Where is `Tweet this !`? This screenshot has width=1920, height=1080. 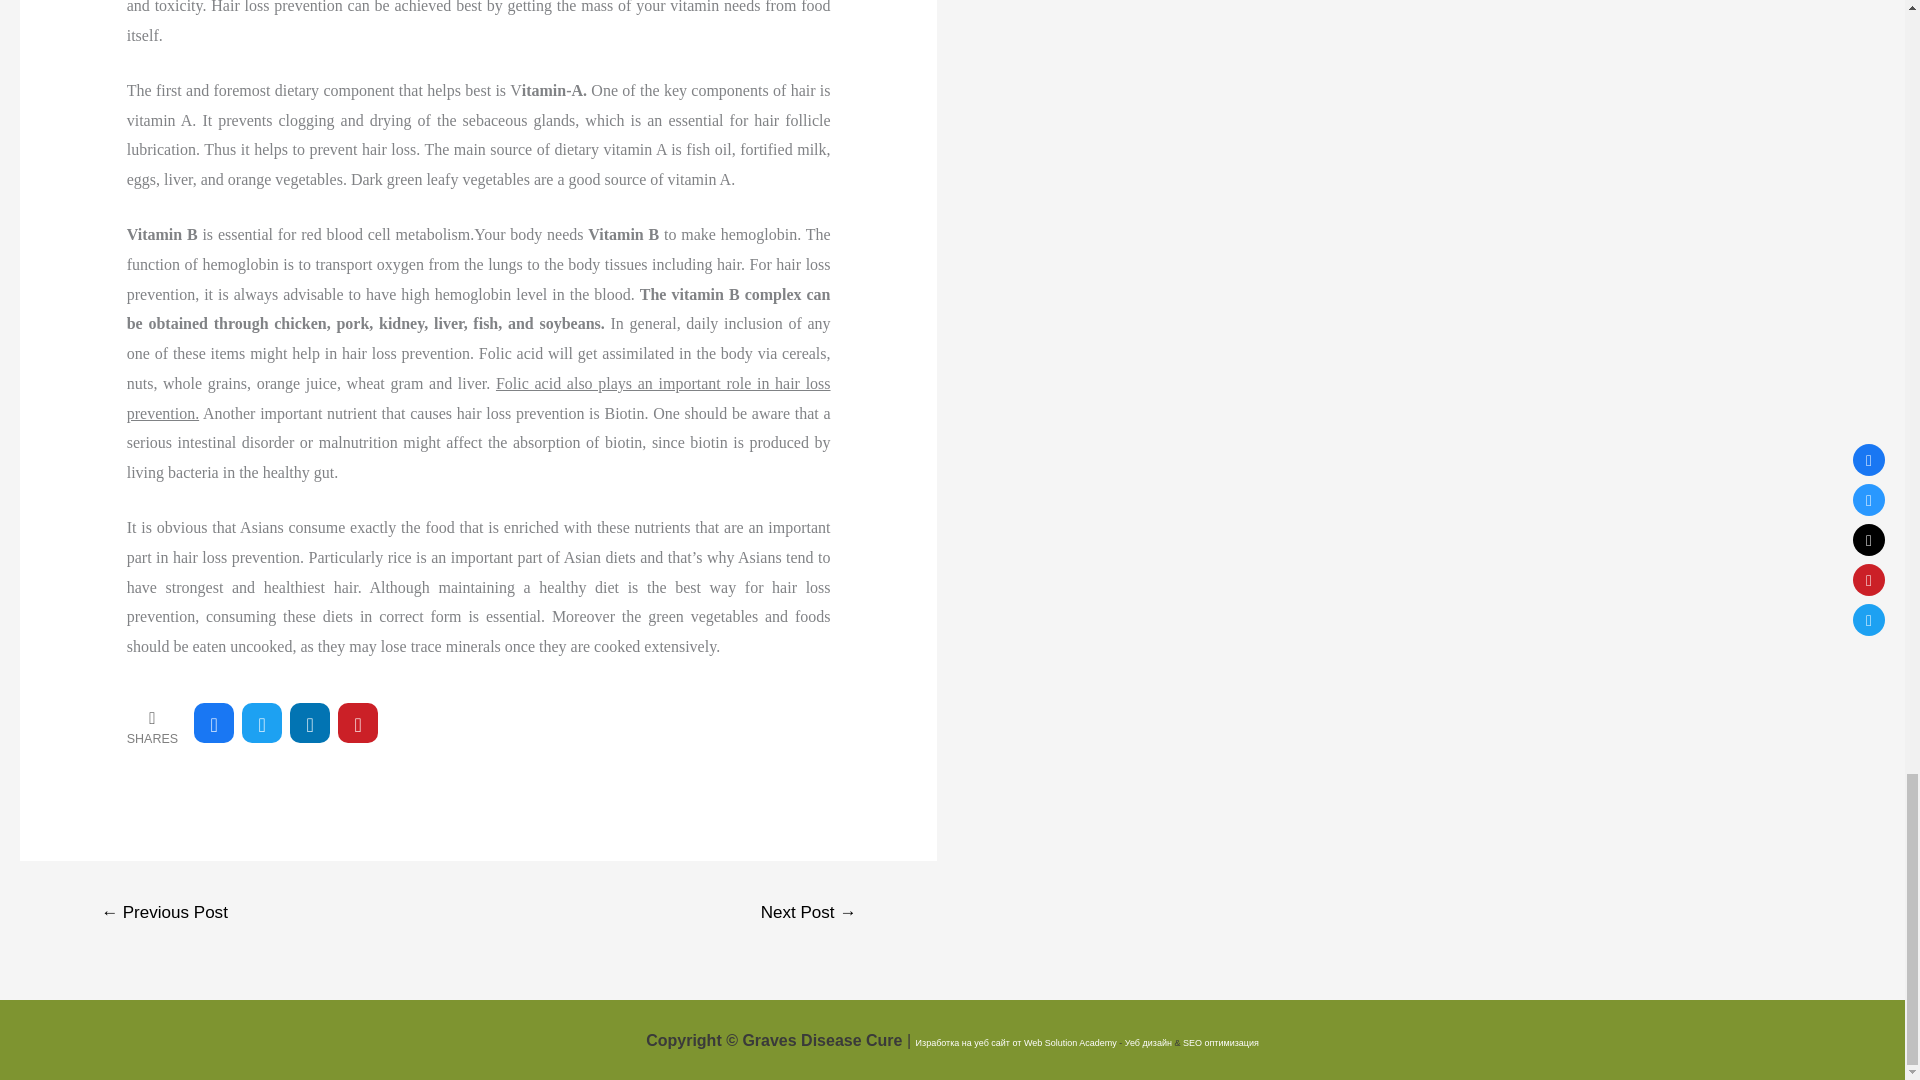 Tweet this ! is located at coordinates (262, 723).